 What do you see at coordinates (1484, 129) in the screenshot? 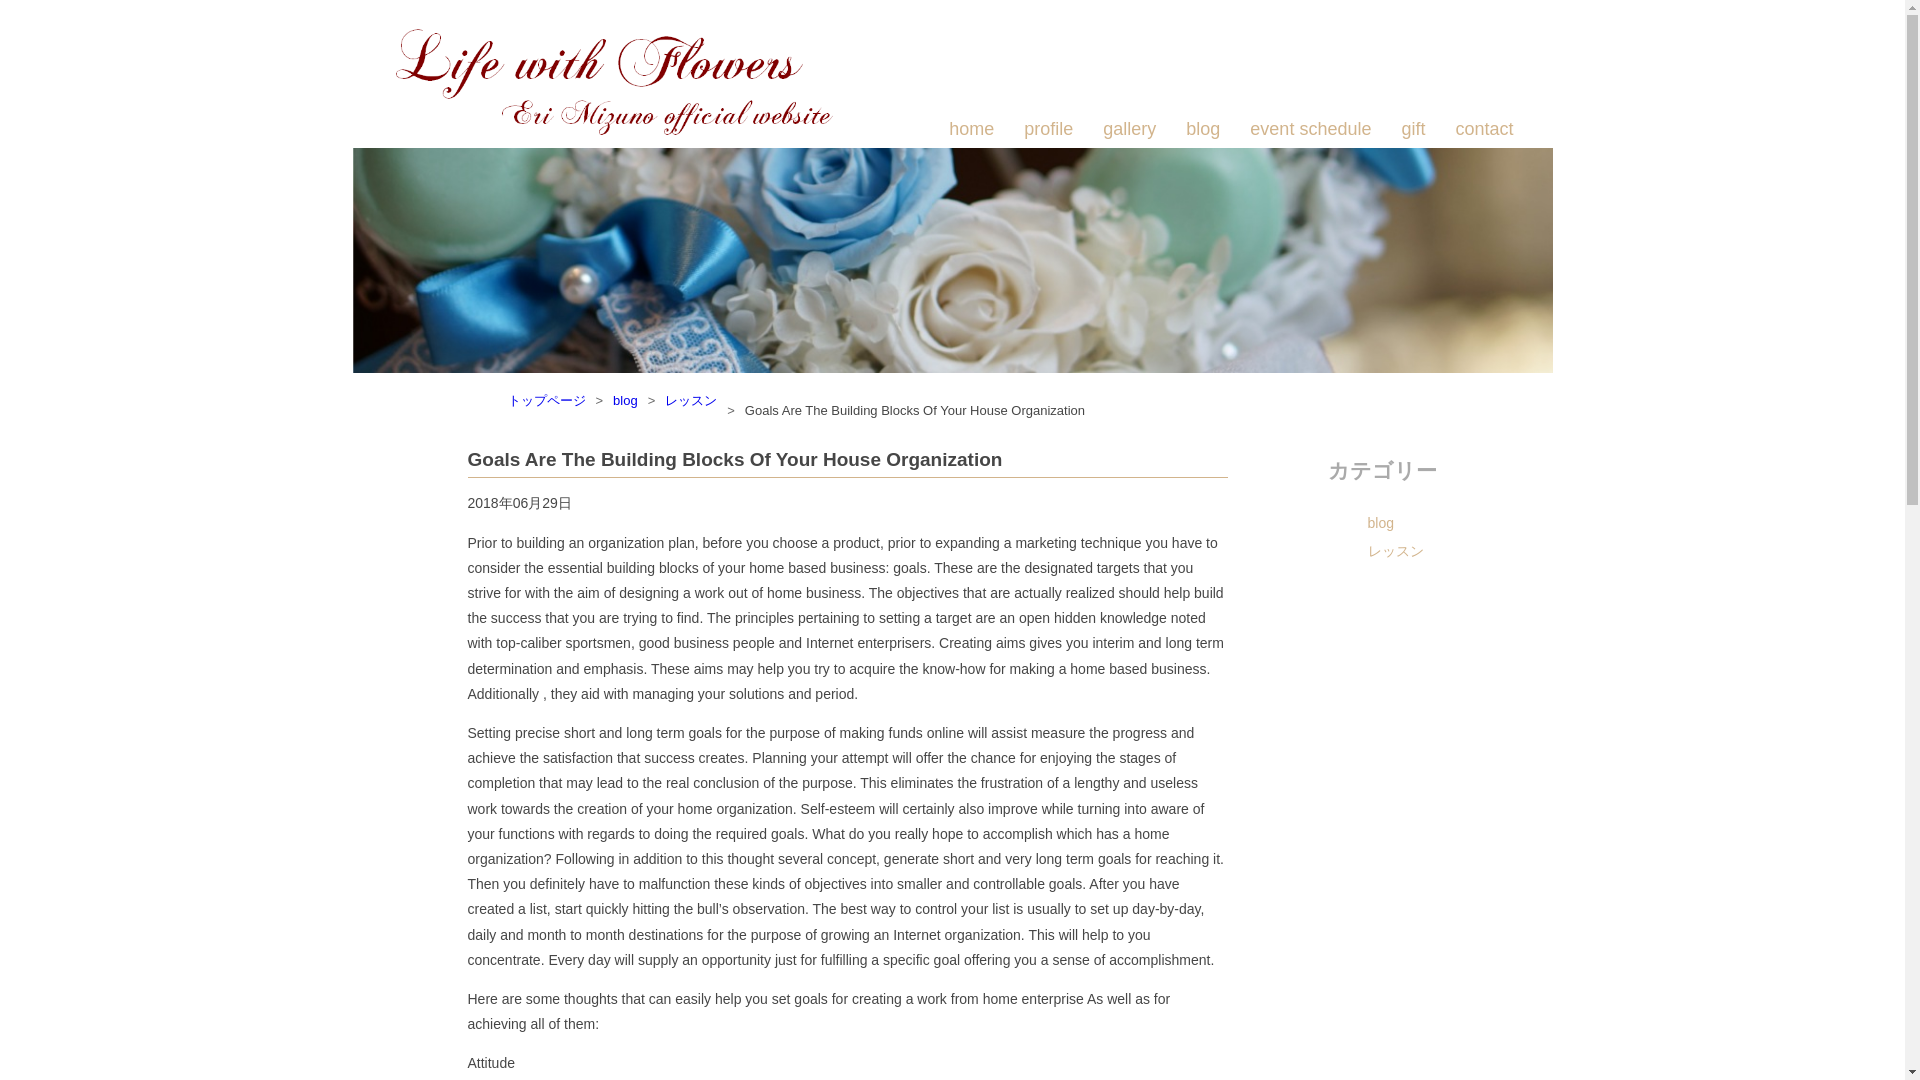
I see `contact` at bounding box center [1484, 129].